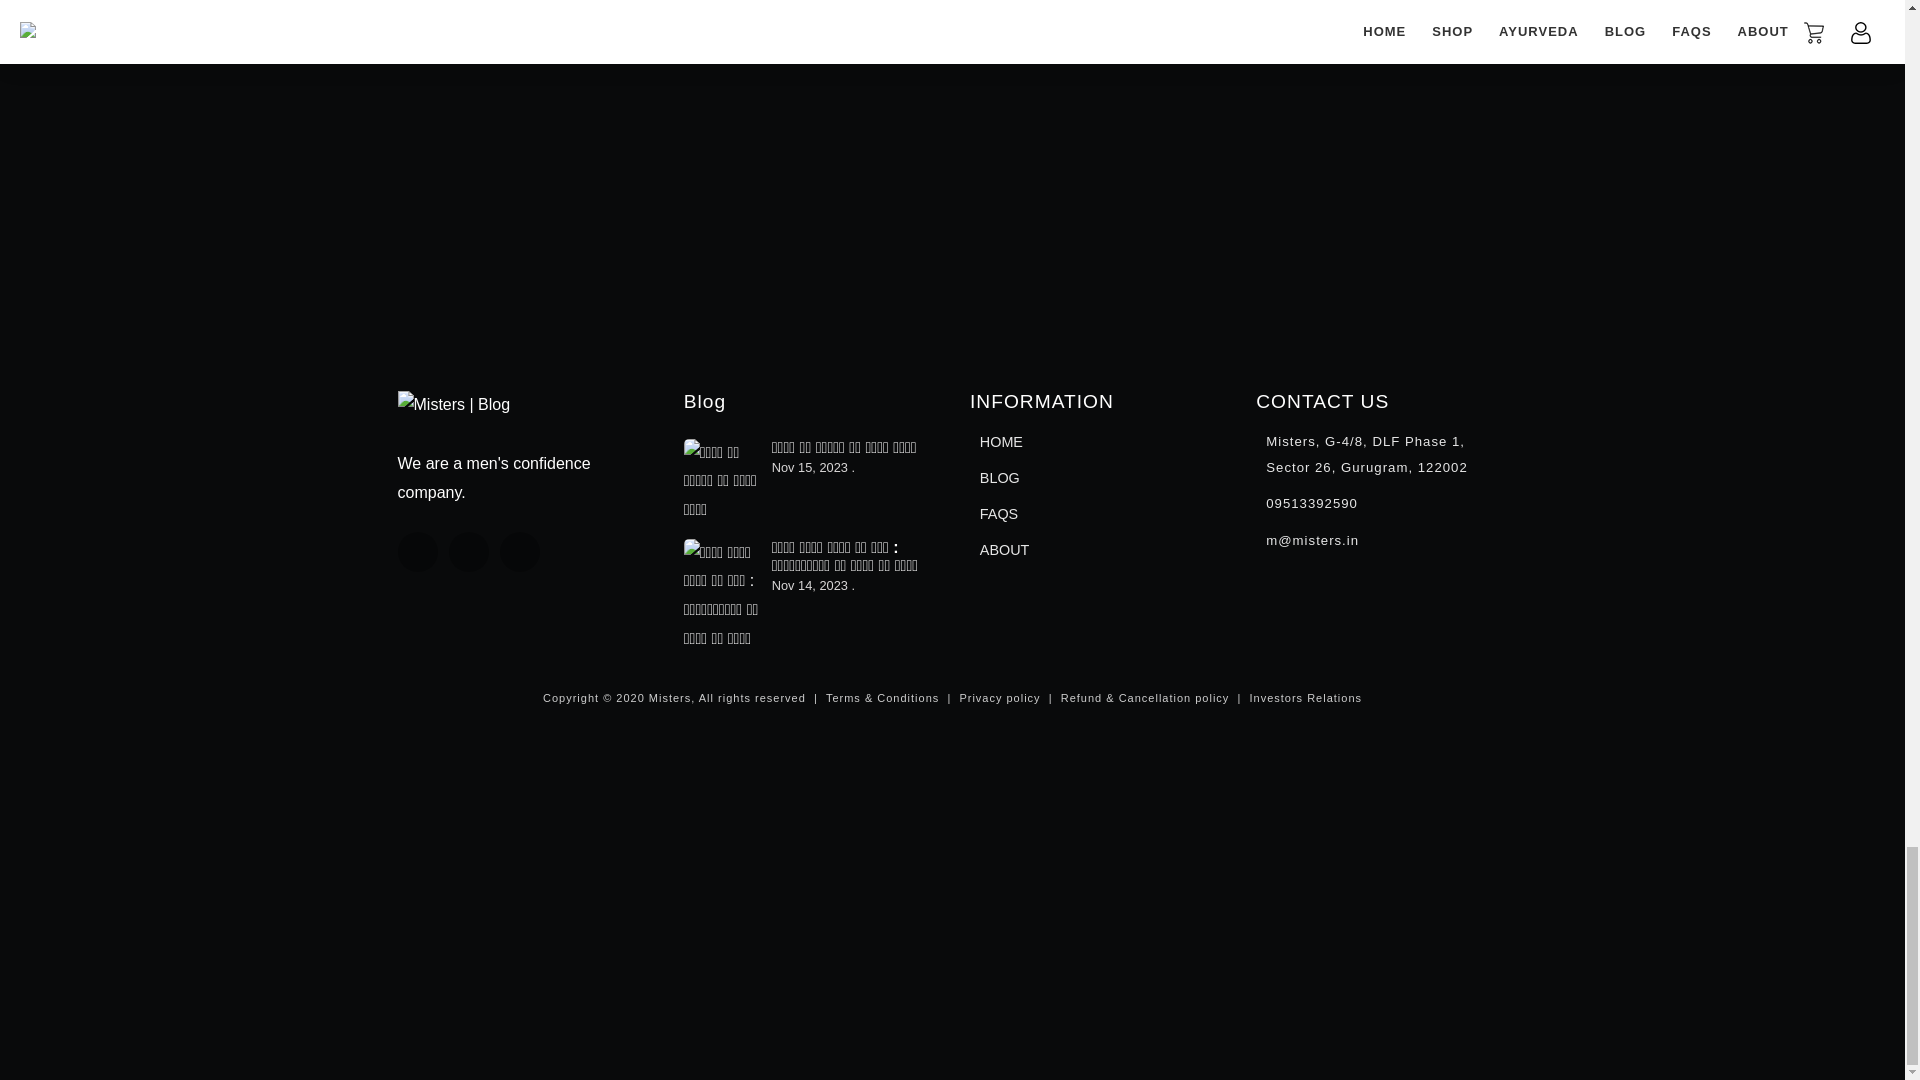 The width and height of the screenshot is (1920, 1080). I want to click on Privacy policy, so click(999, 698).